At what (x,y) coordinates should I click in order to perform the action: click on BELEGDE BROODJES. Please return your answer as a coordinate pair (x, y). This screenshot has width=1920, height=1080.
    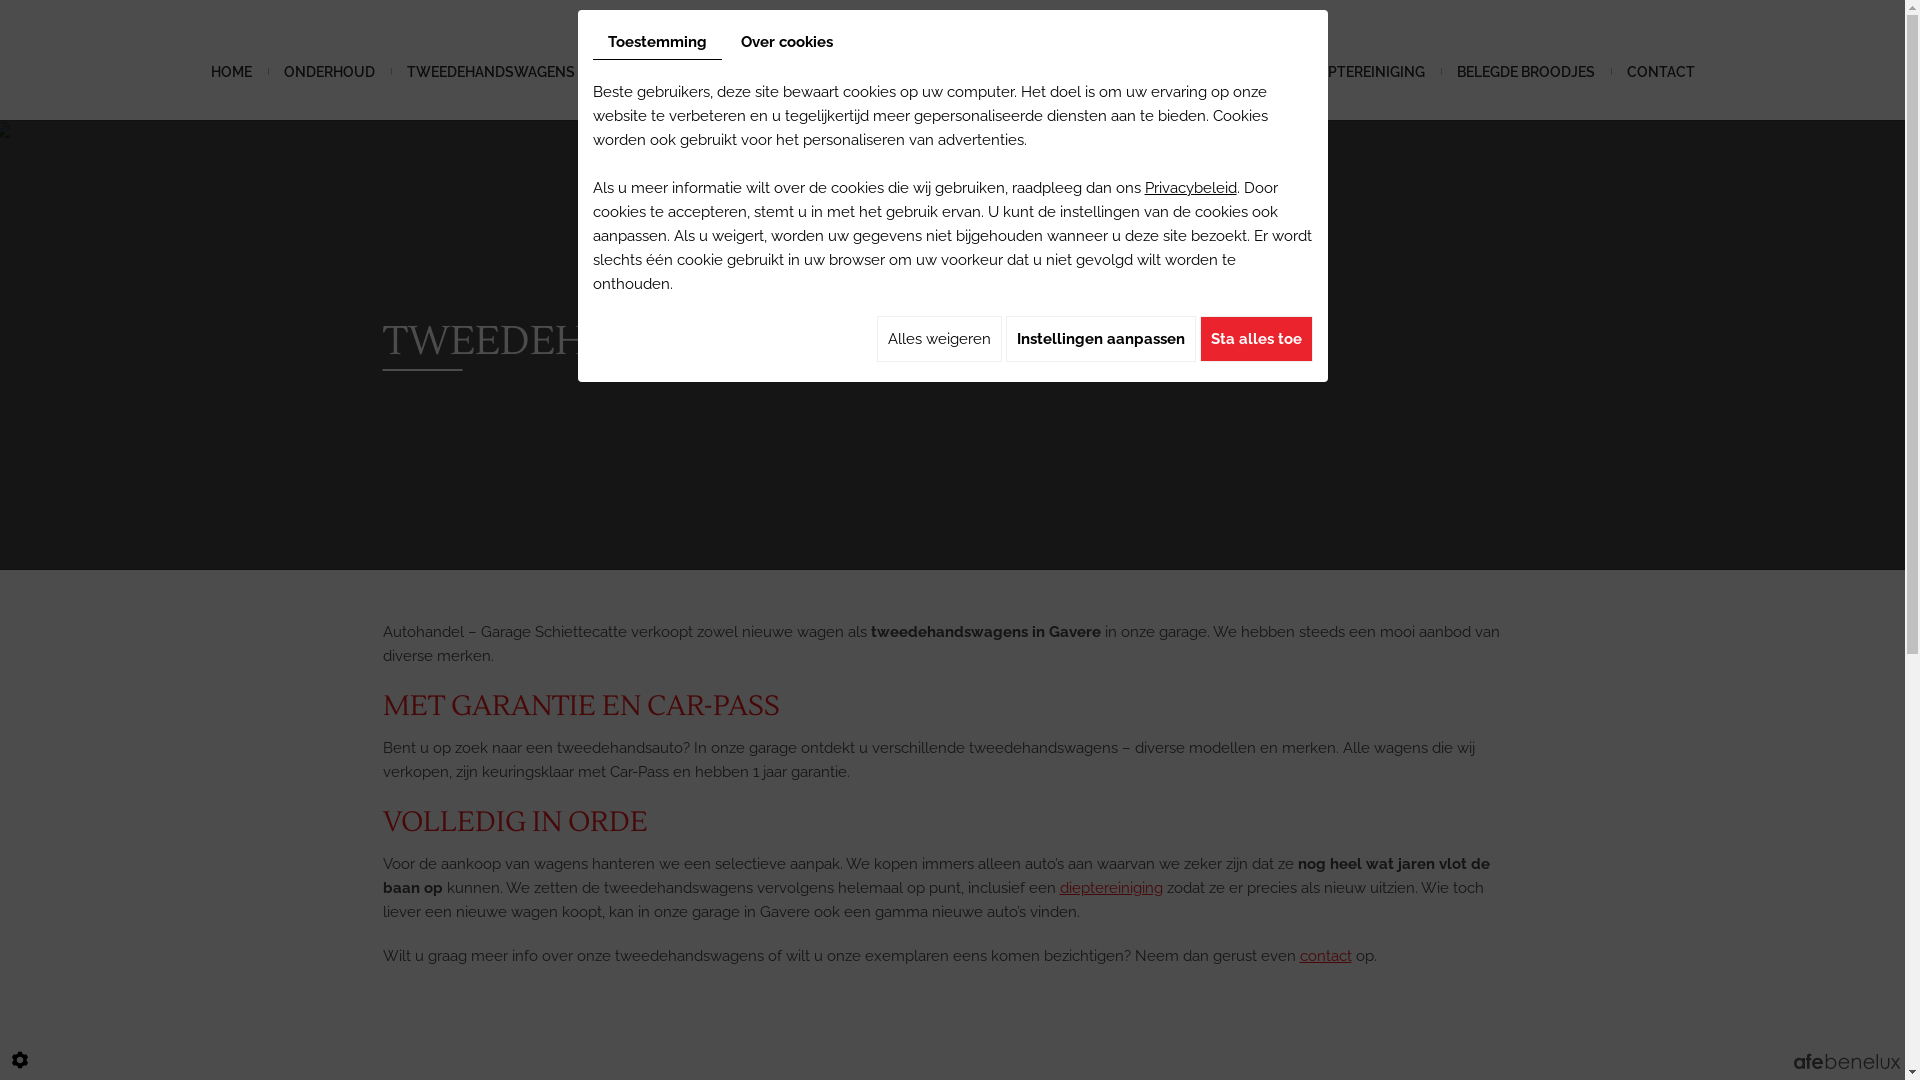
    Looking at the image, I should click on (1525, 72).